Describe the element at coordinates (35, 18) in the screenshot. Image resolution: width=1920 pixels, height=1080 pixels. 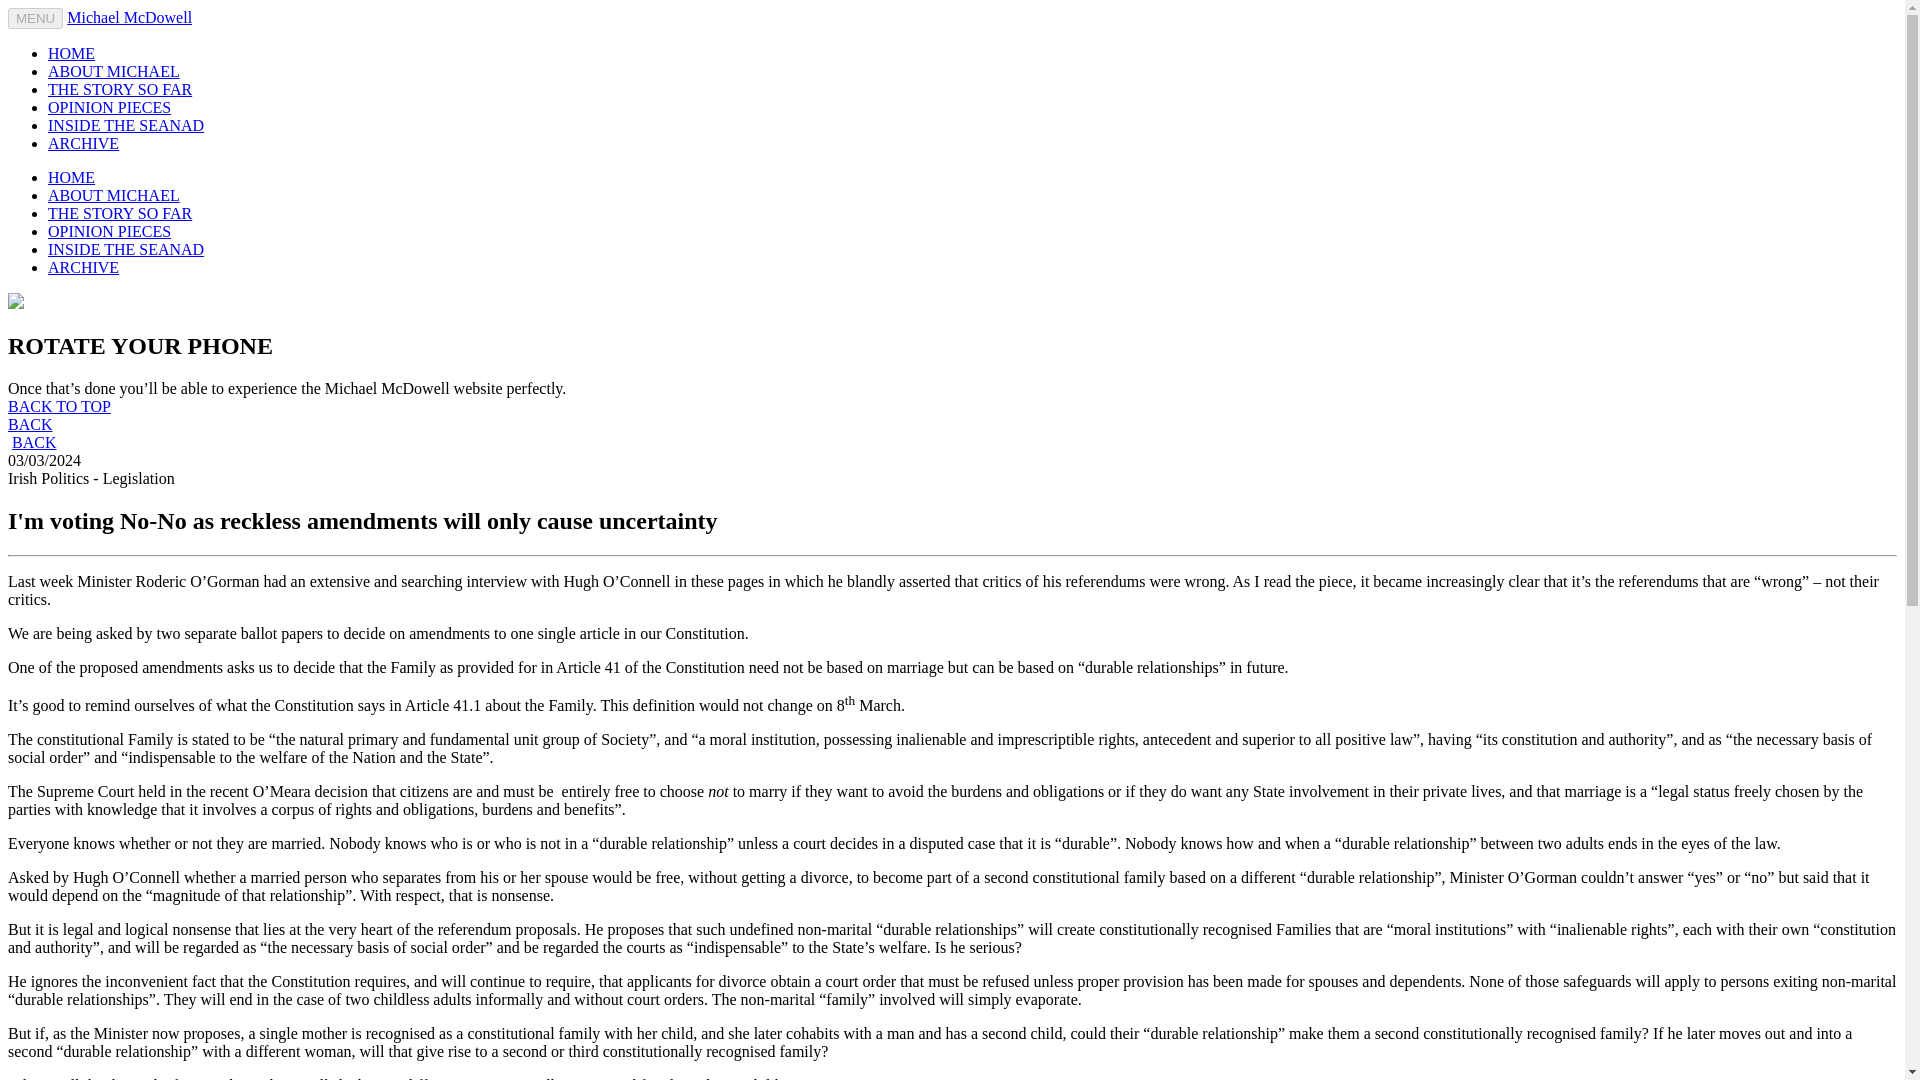
I see `MENU` at that location.